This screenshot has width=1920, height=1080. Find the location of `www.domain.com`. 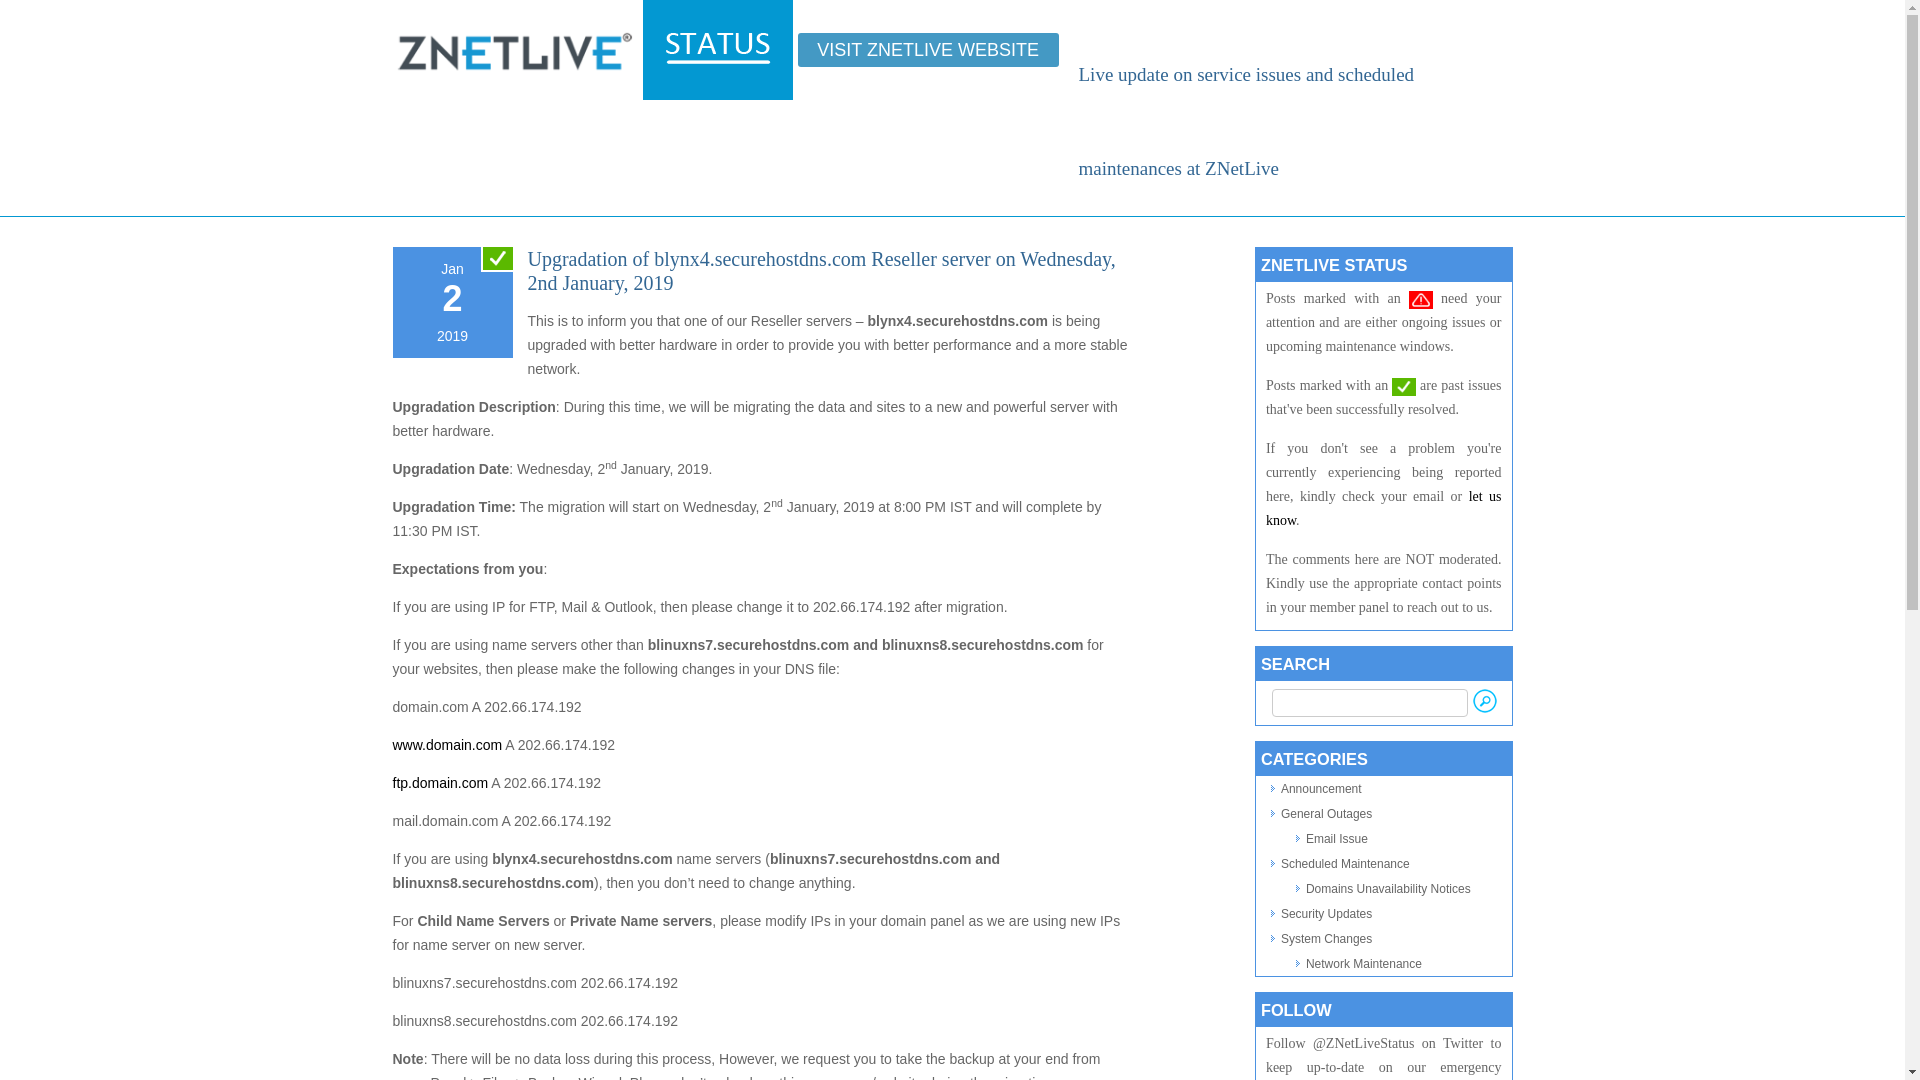

www.domain.com is located at coordinates (446, 744).